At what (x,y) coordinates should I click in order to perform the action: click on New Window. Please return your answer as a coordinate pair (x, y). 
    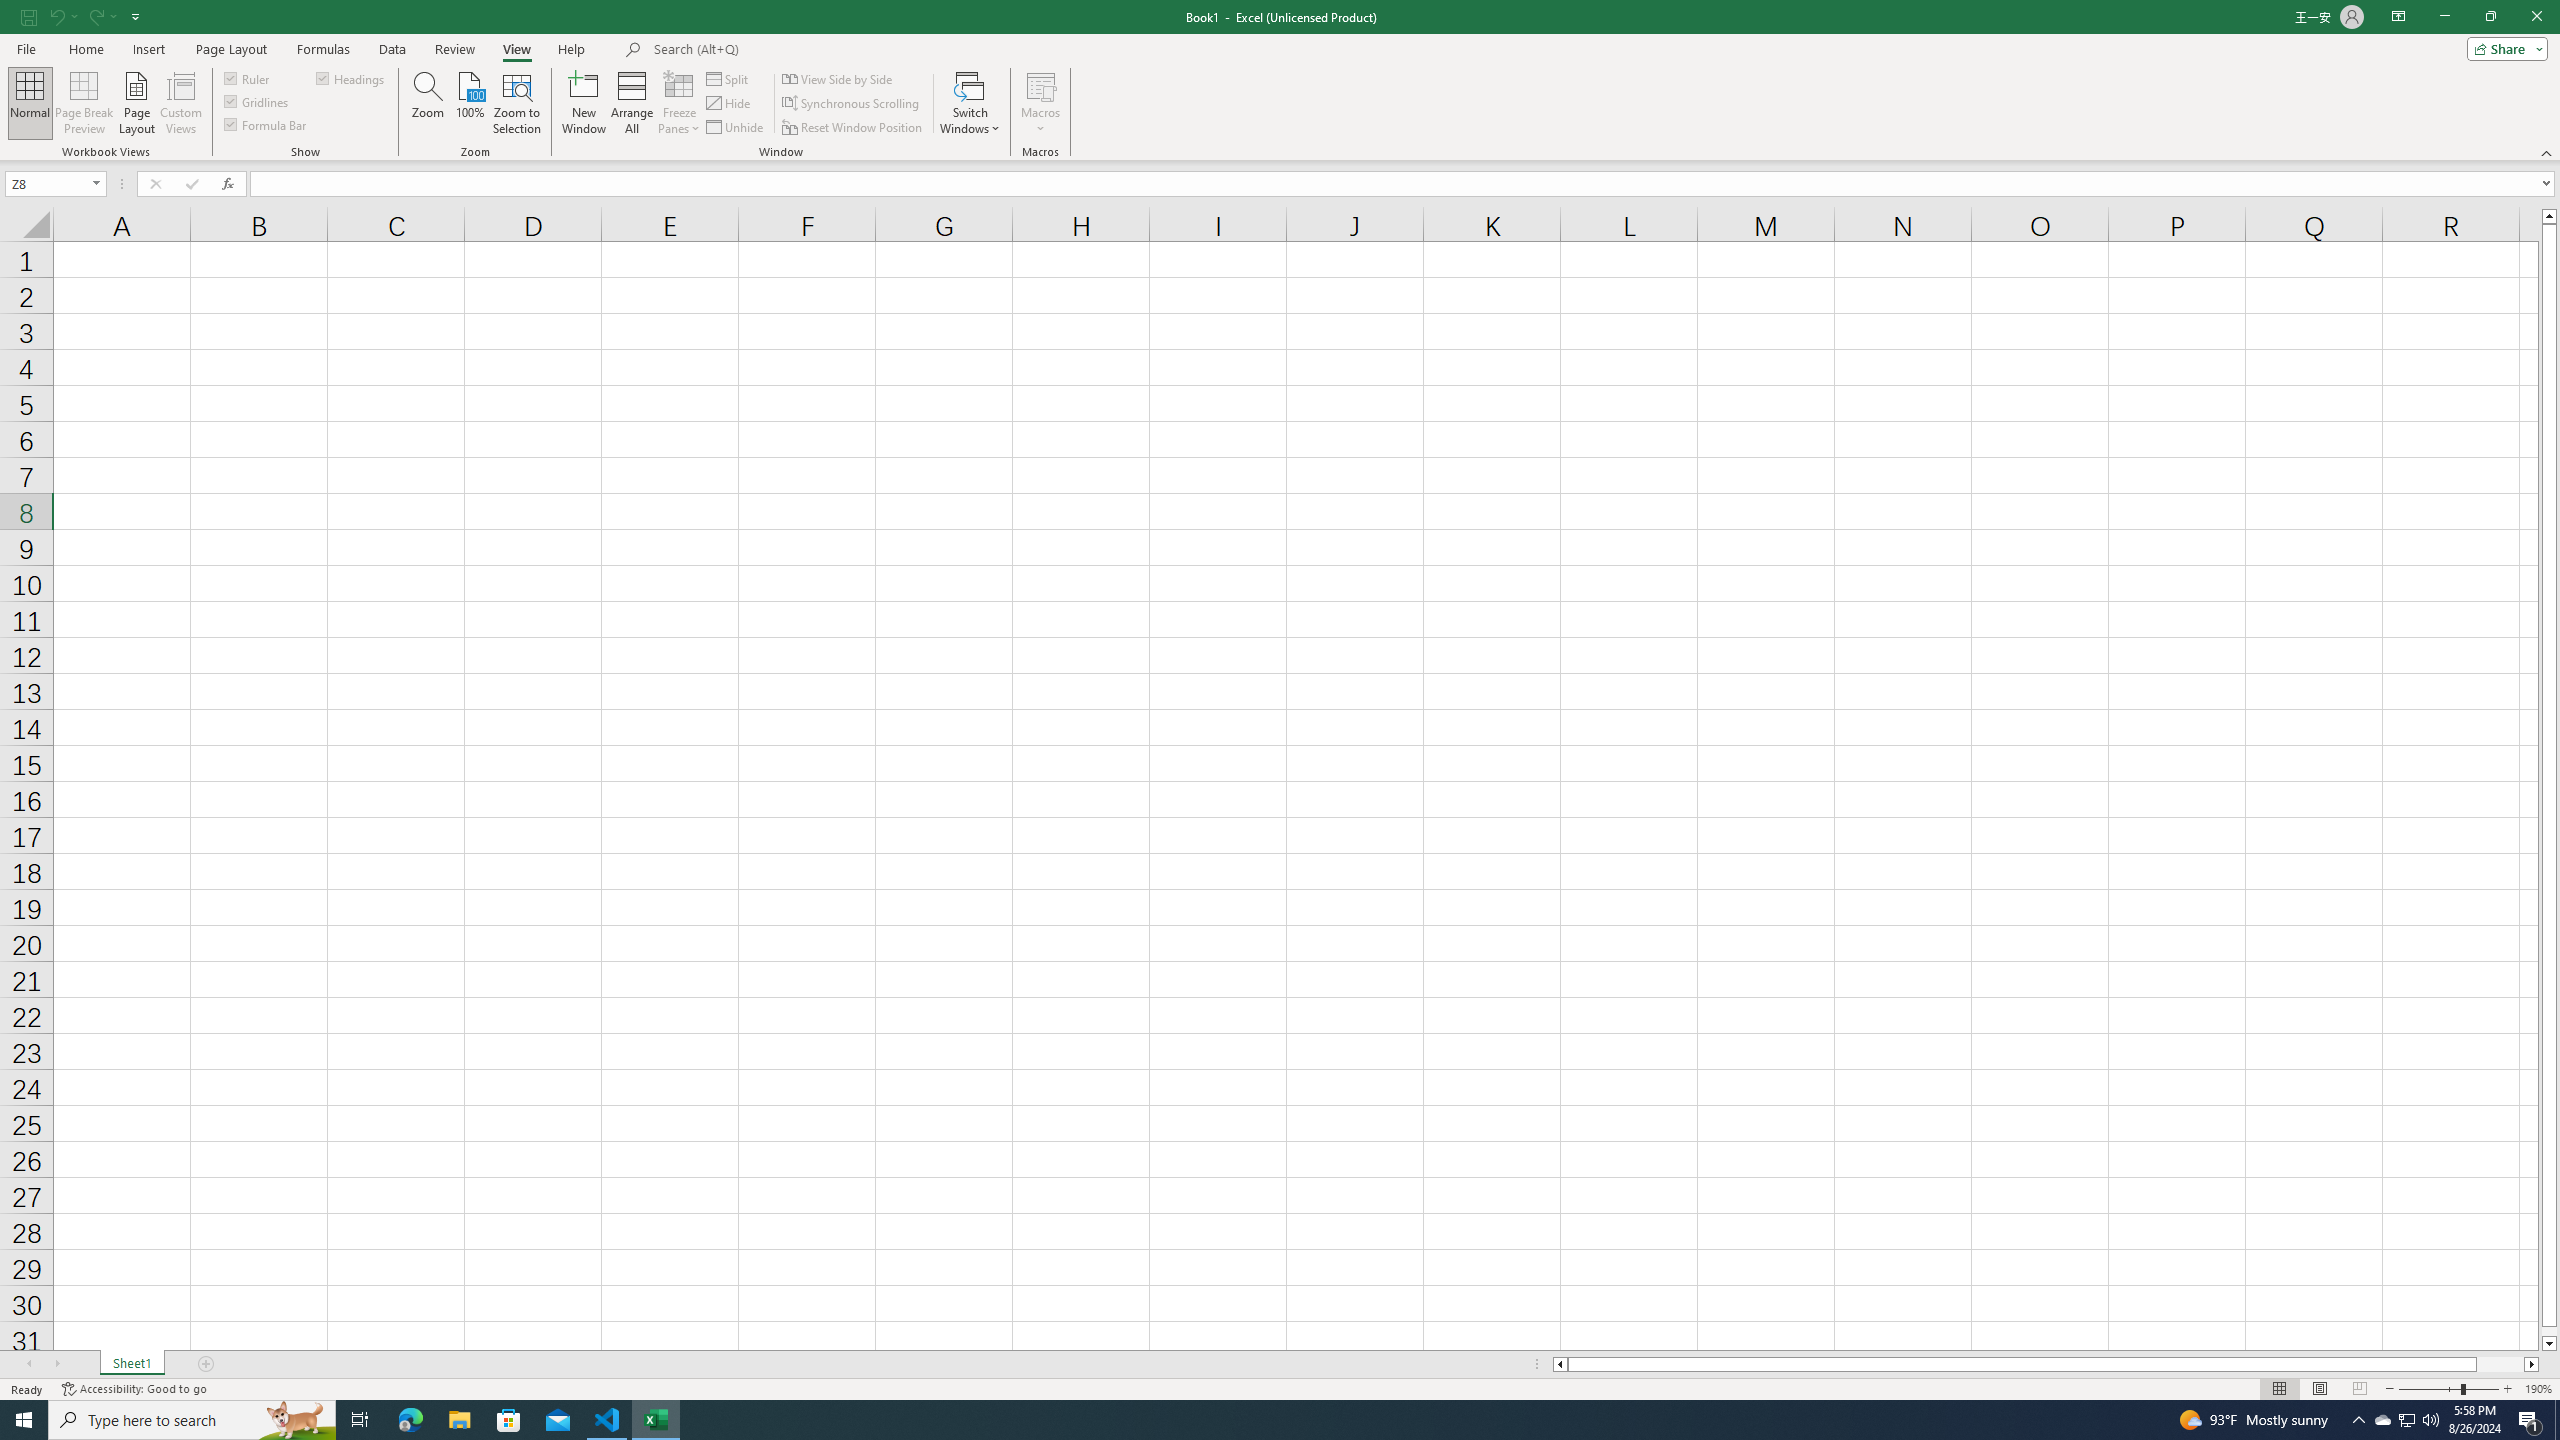
    Looking at the image, I should click on (584, 103).